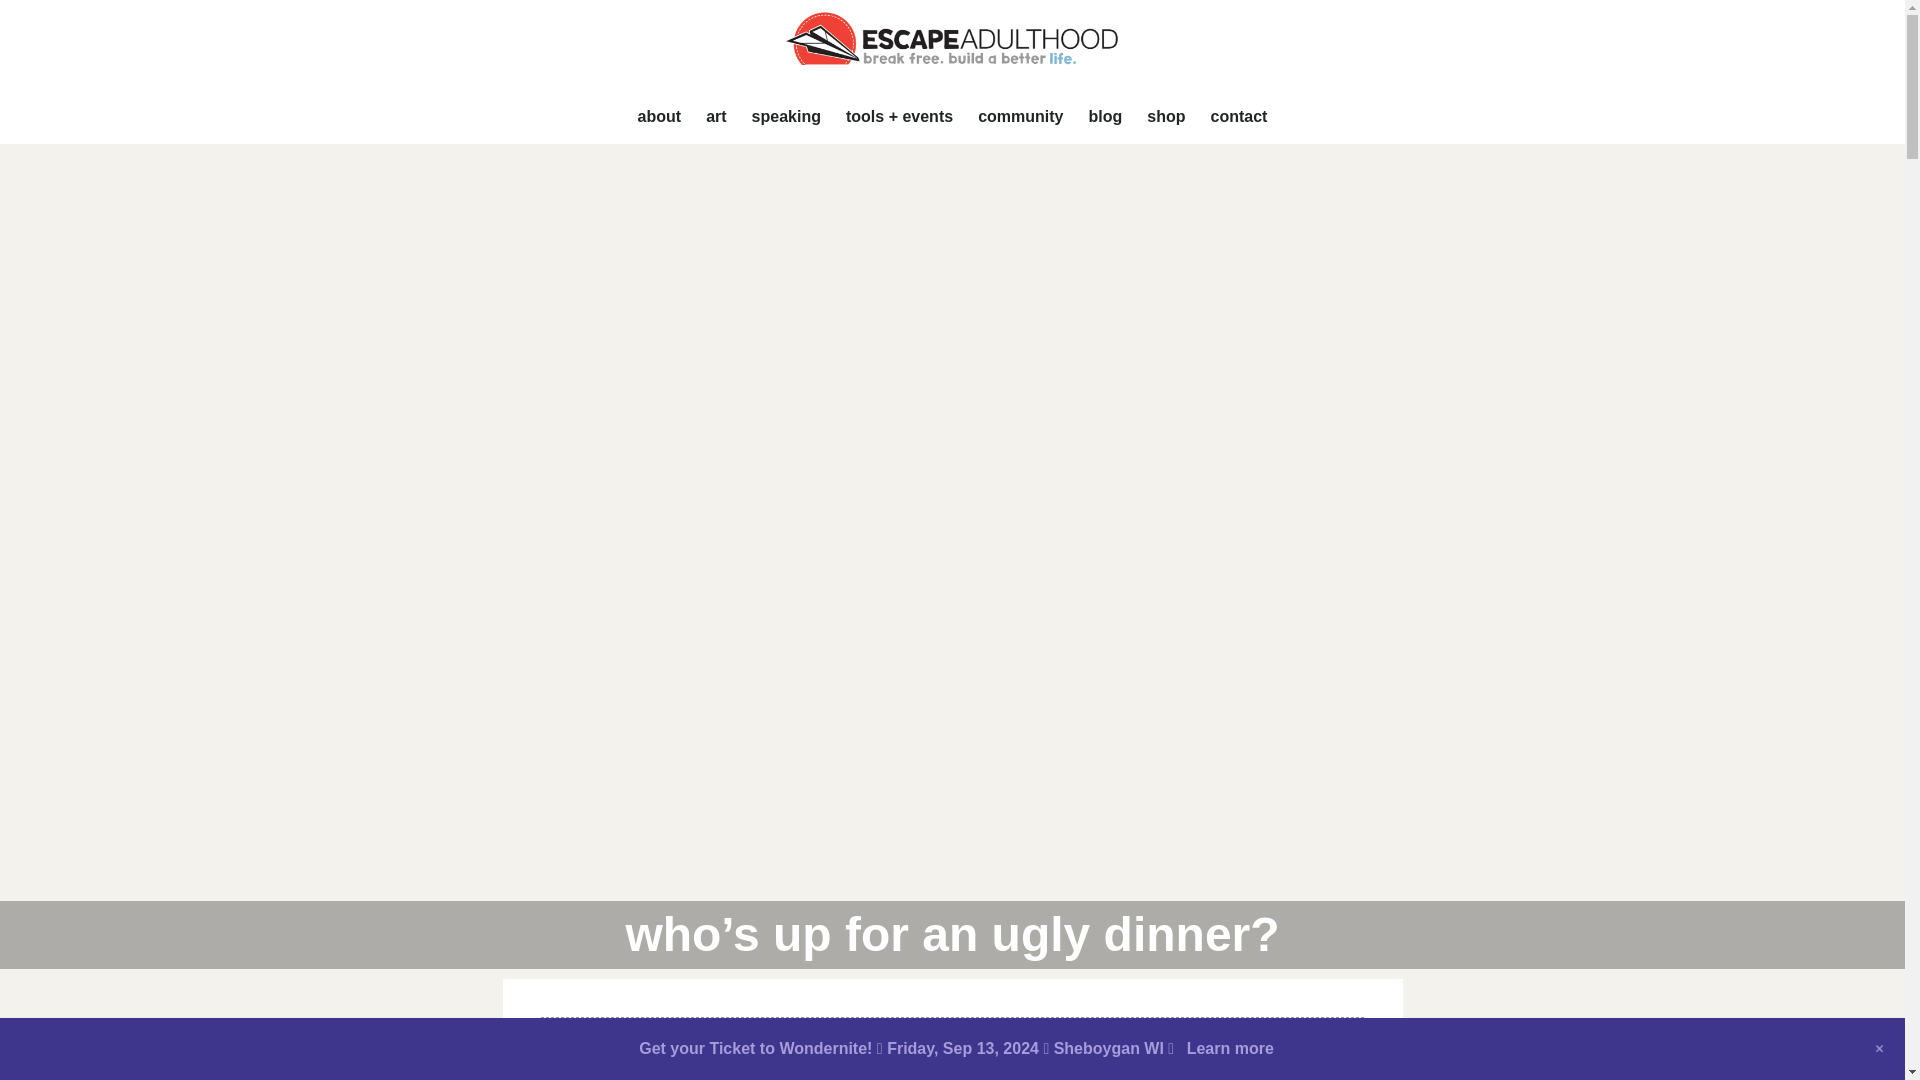  What do you see at coordinates (1020, 117) in the screenshot?
I see `community` at bounding box center [1020, 117].